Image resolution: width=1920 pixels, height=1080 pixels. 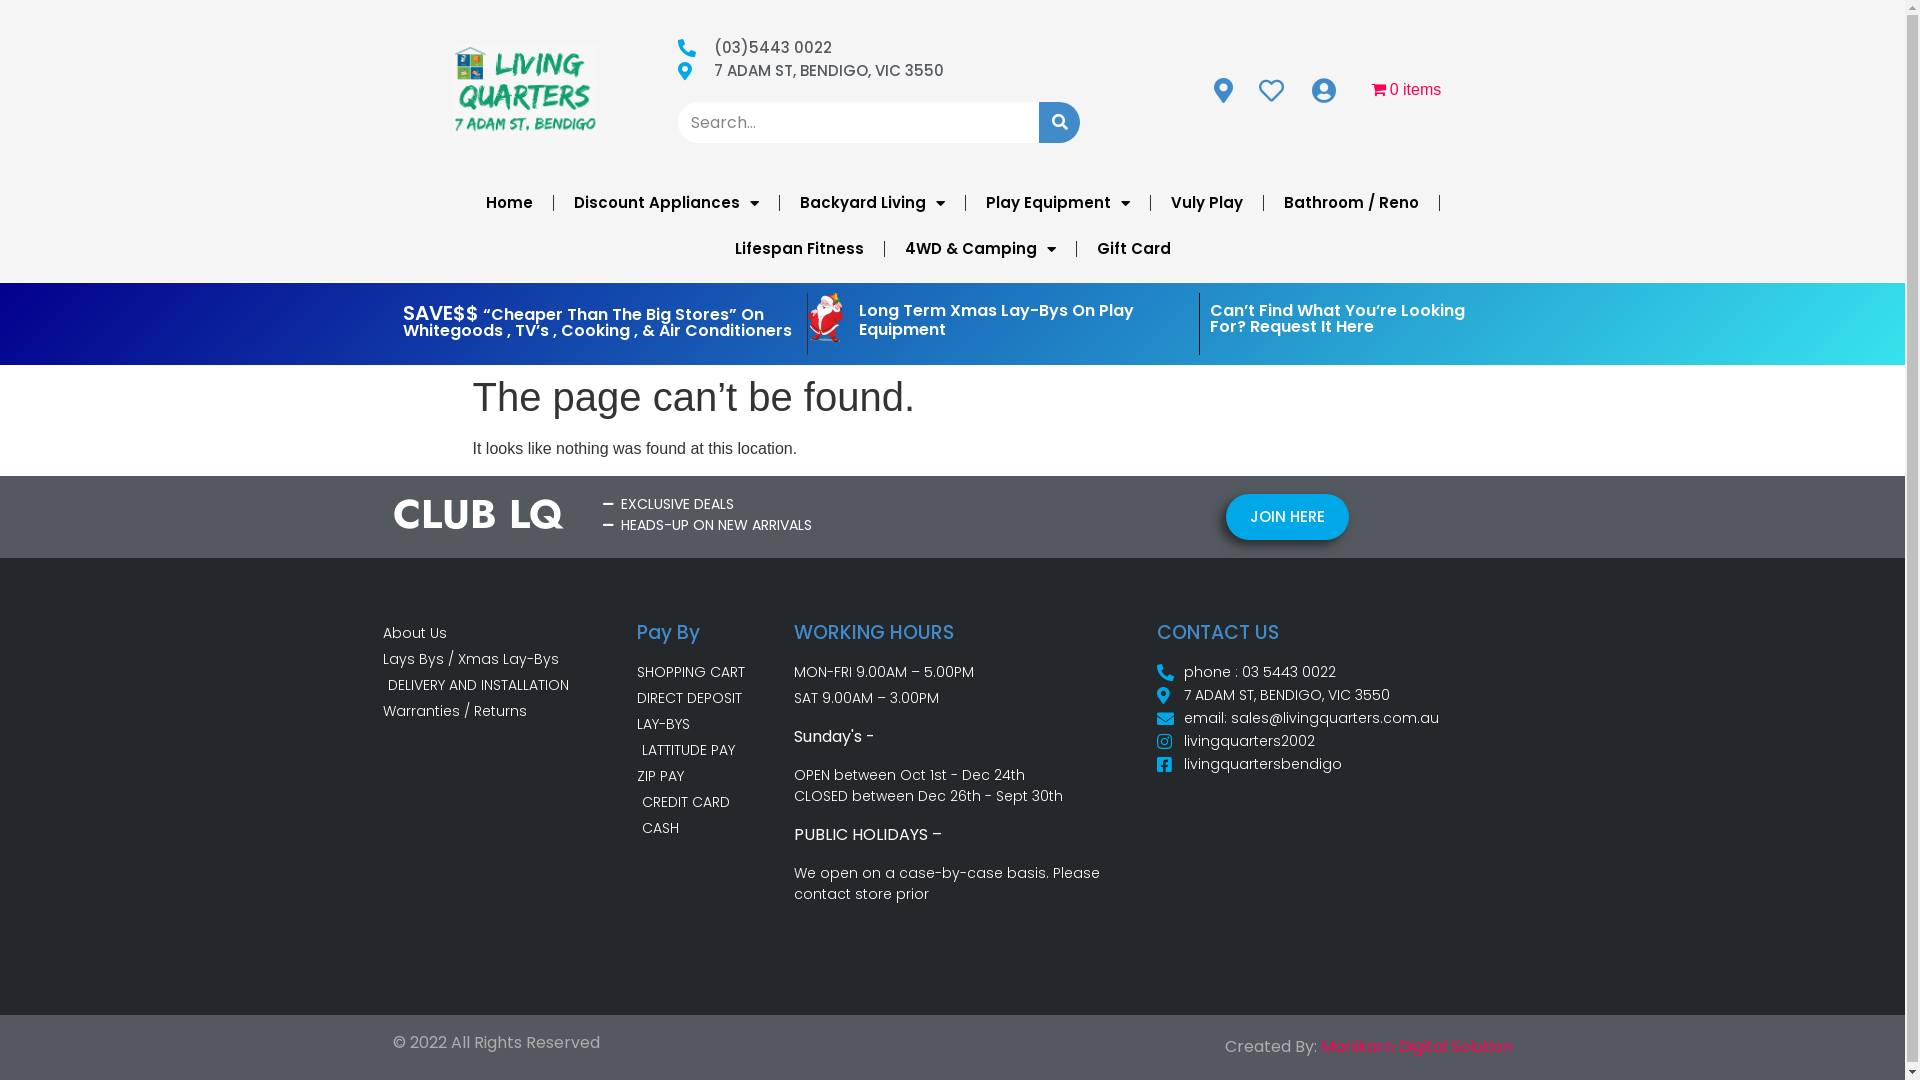 I want to click on 4WD & Camping, so click(x=980, y=249).